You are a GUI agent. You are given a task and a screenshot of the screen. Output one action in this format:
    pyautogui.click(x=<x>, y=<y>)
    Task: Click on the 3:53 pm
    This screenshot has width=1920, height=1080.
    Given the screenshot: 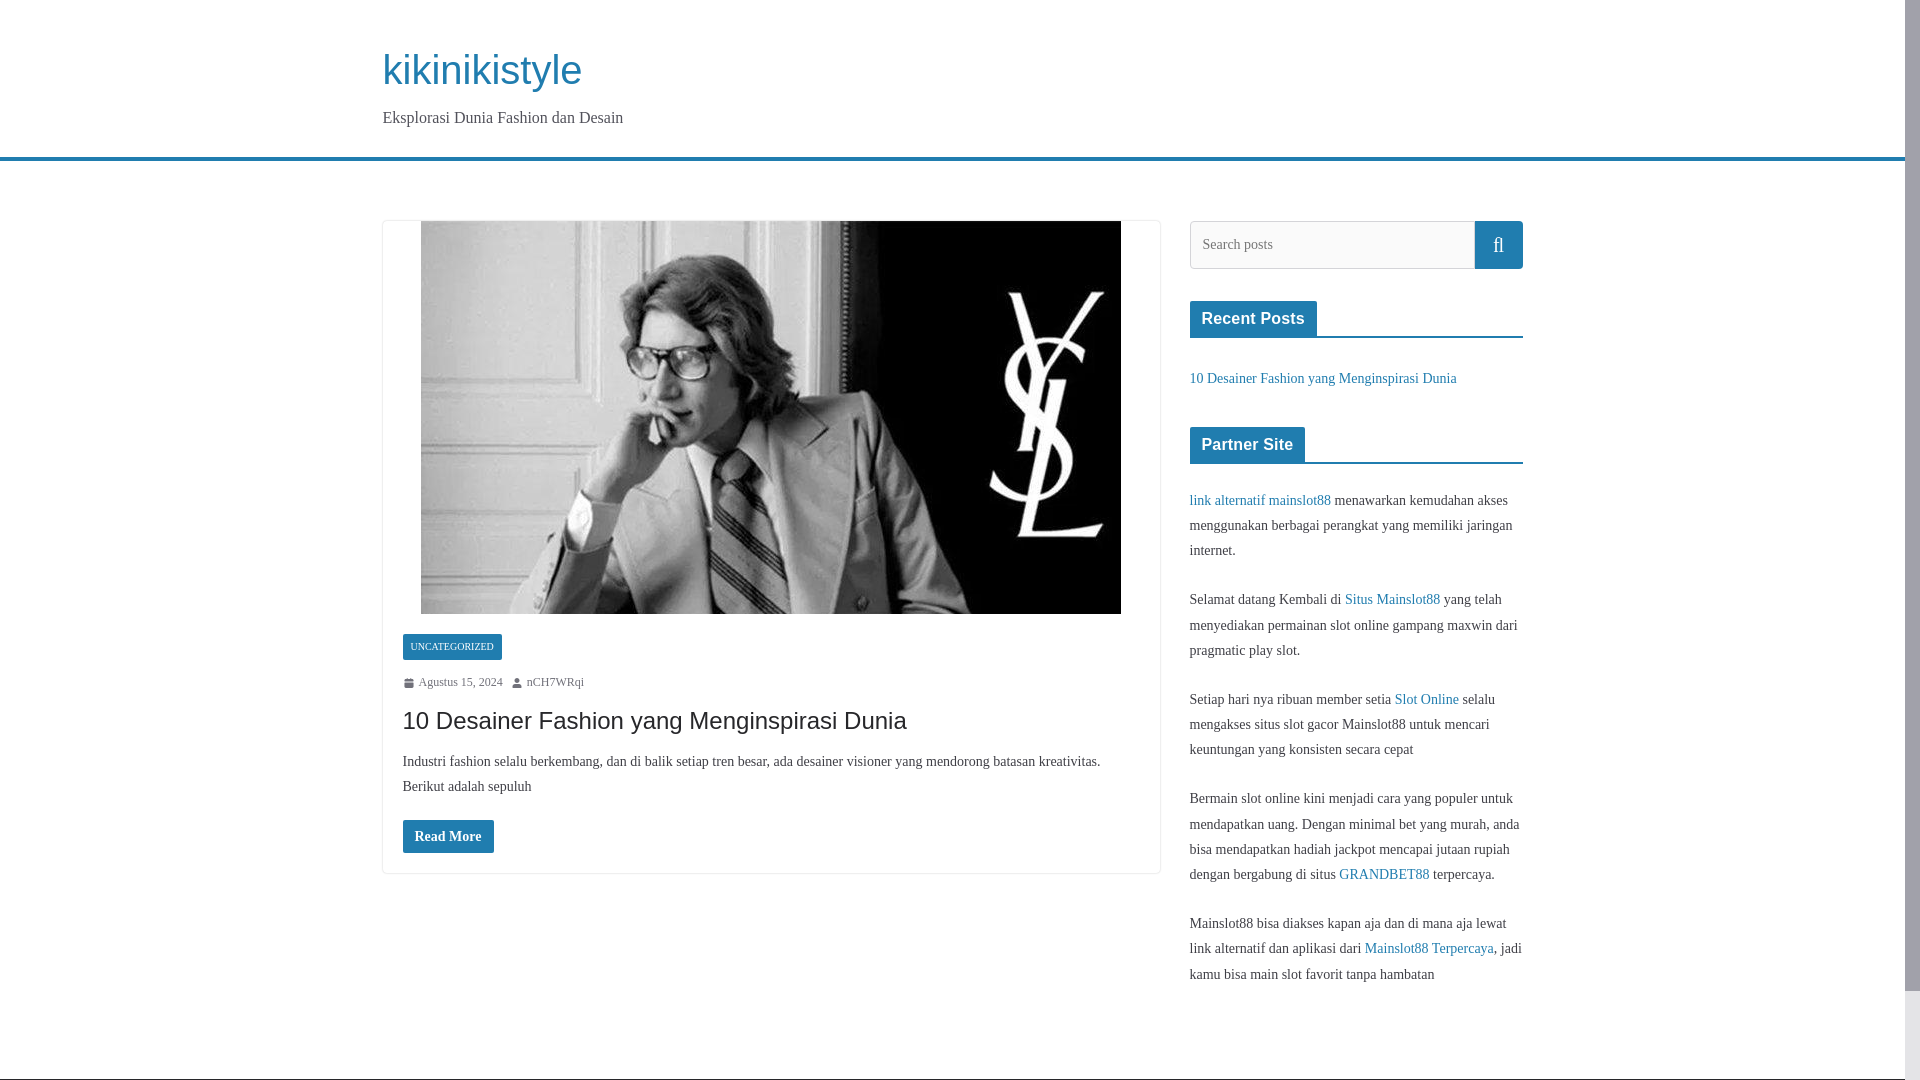 What is the action you would take?
    pyautogui.click(x=451, y=682)
    